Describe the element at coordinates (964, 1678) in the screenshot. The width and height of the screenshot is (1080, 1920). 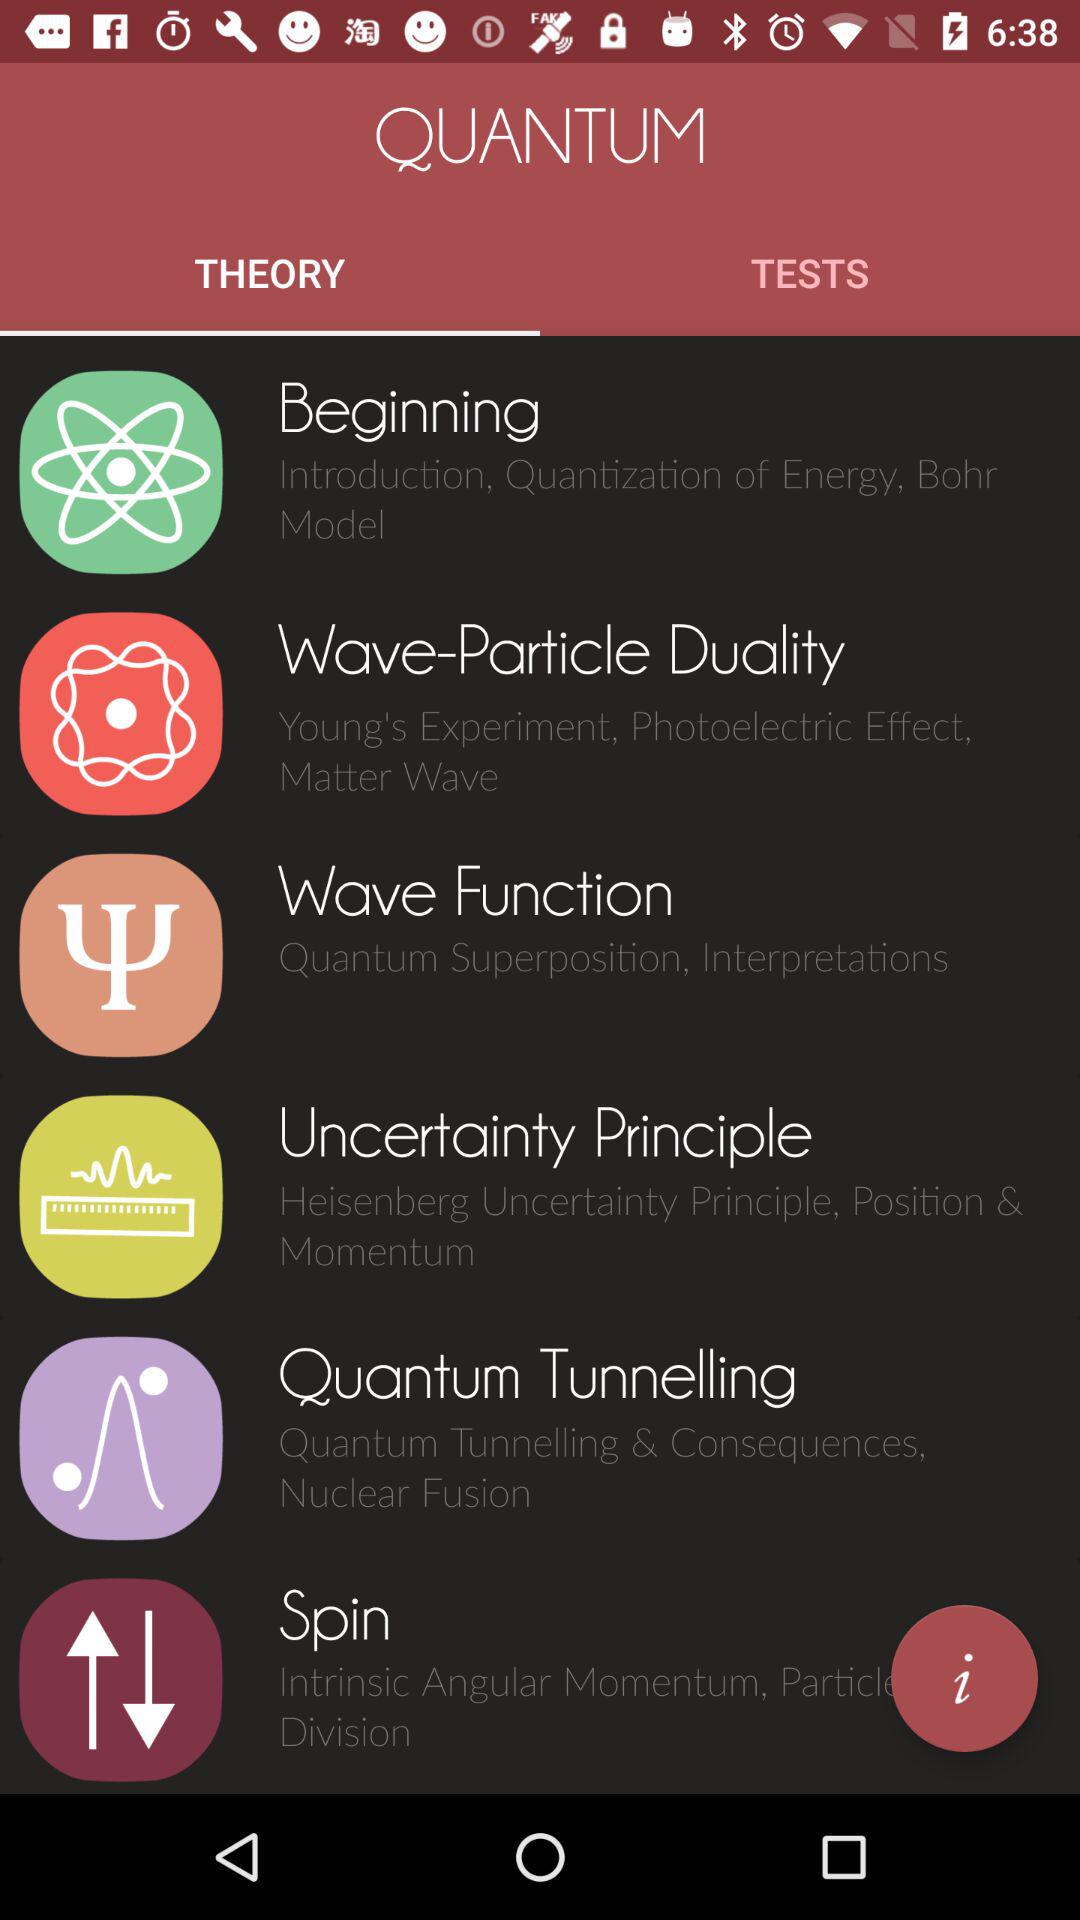
I see `select icon below the quantum tunnelling consequences item` at that location.